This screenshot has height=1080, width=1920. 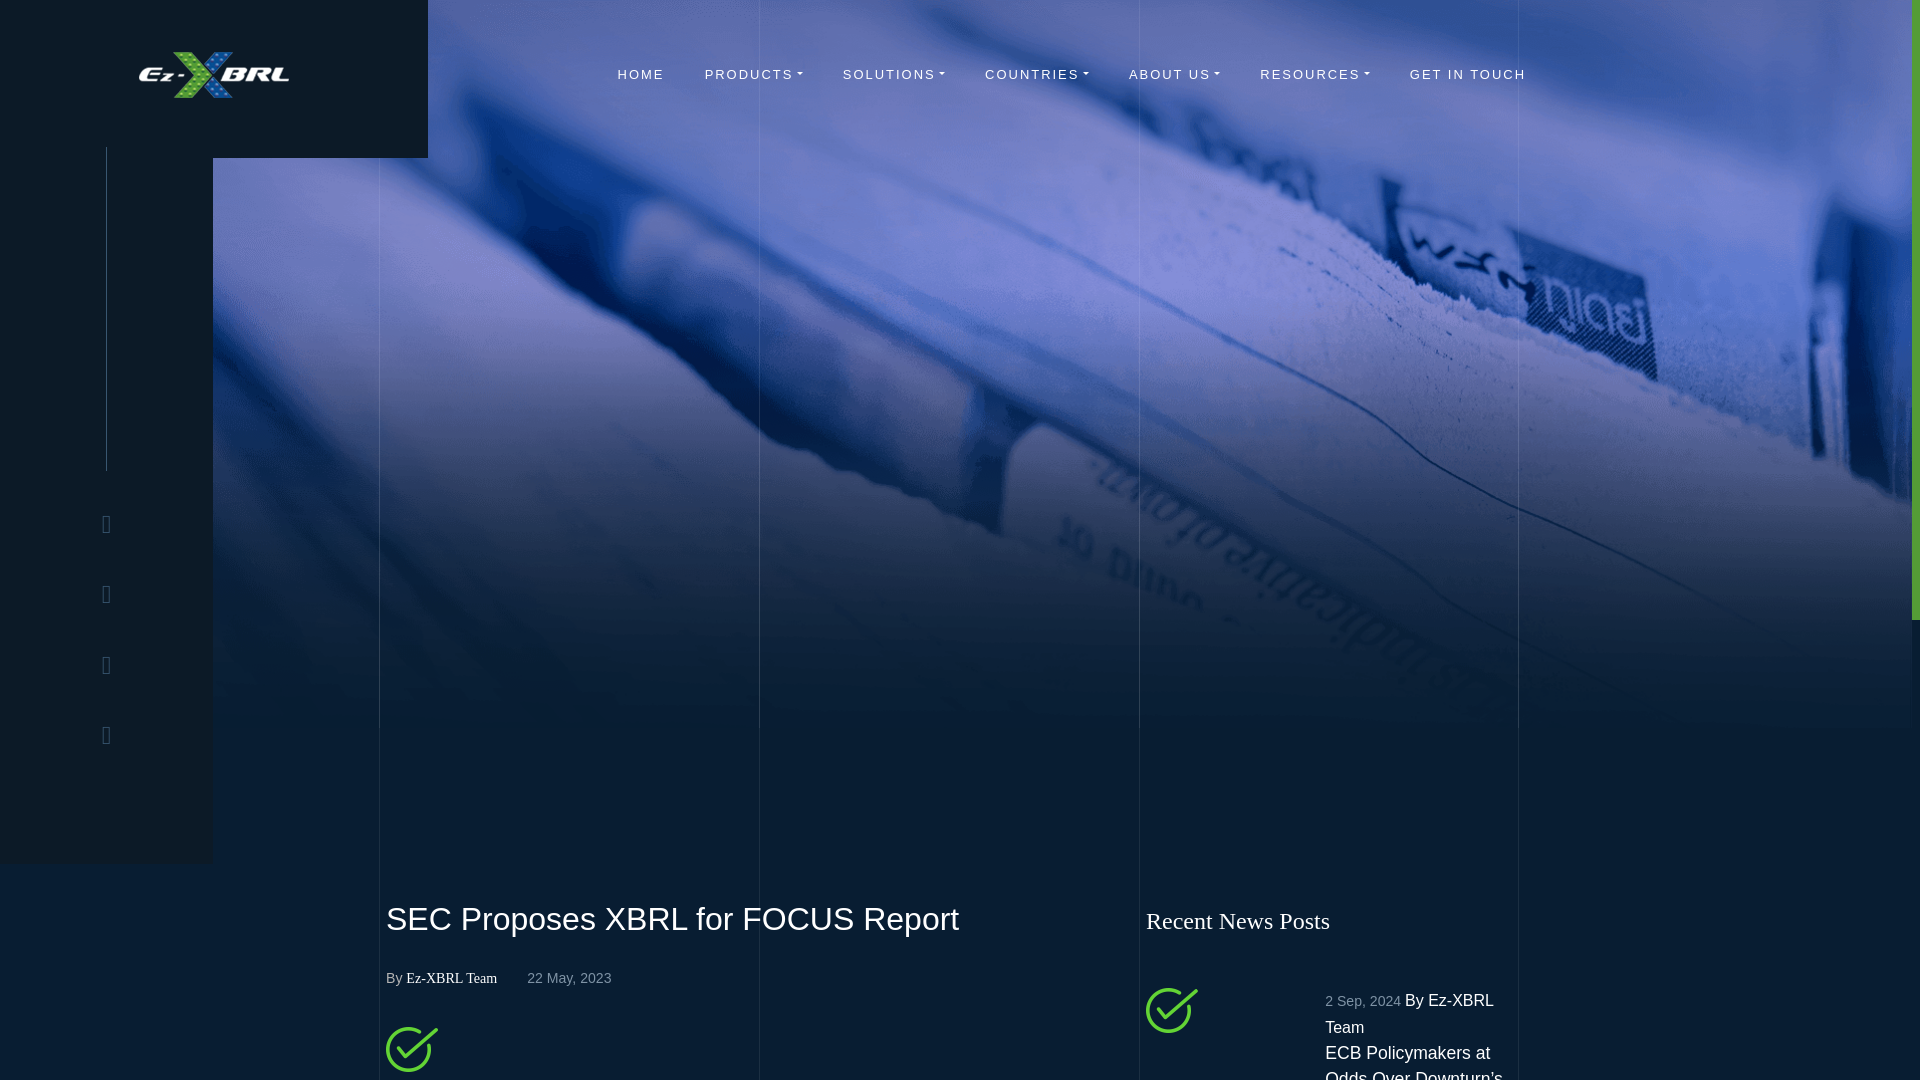 What do you see at coordinates (1174, 74) in the screenshot?
I see `ABOUT US` at bounding box center [1174, 74].